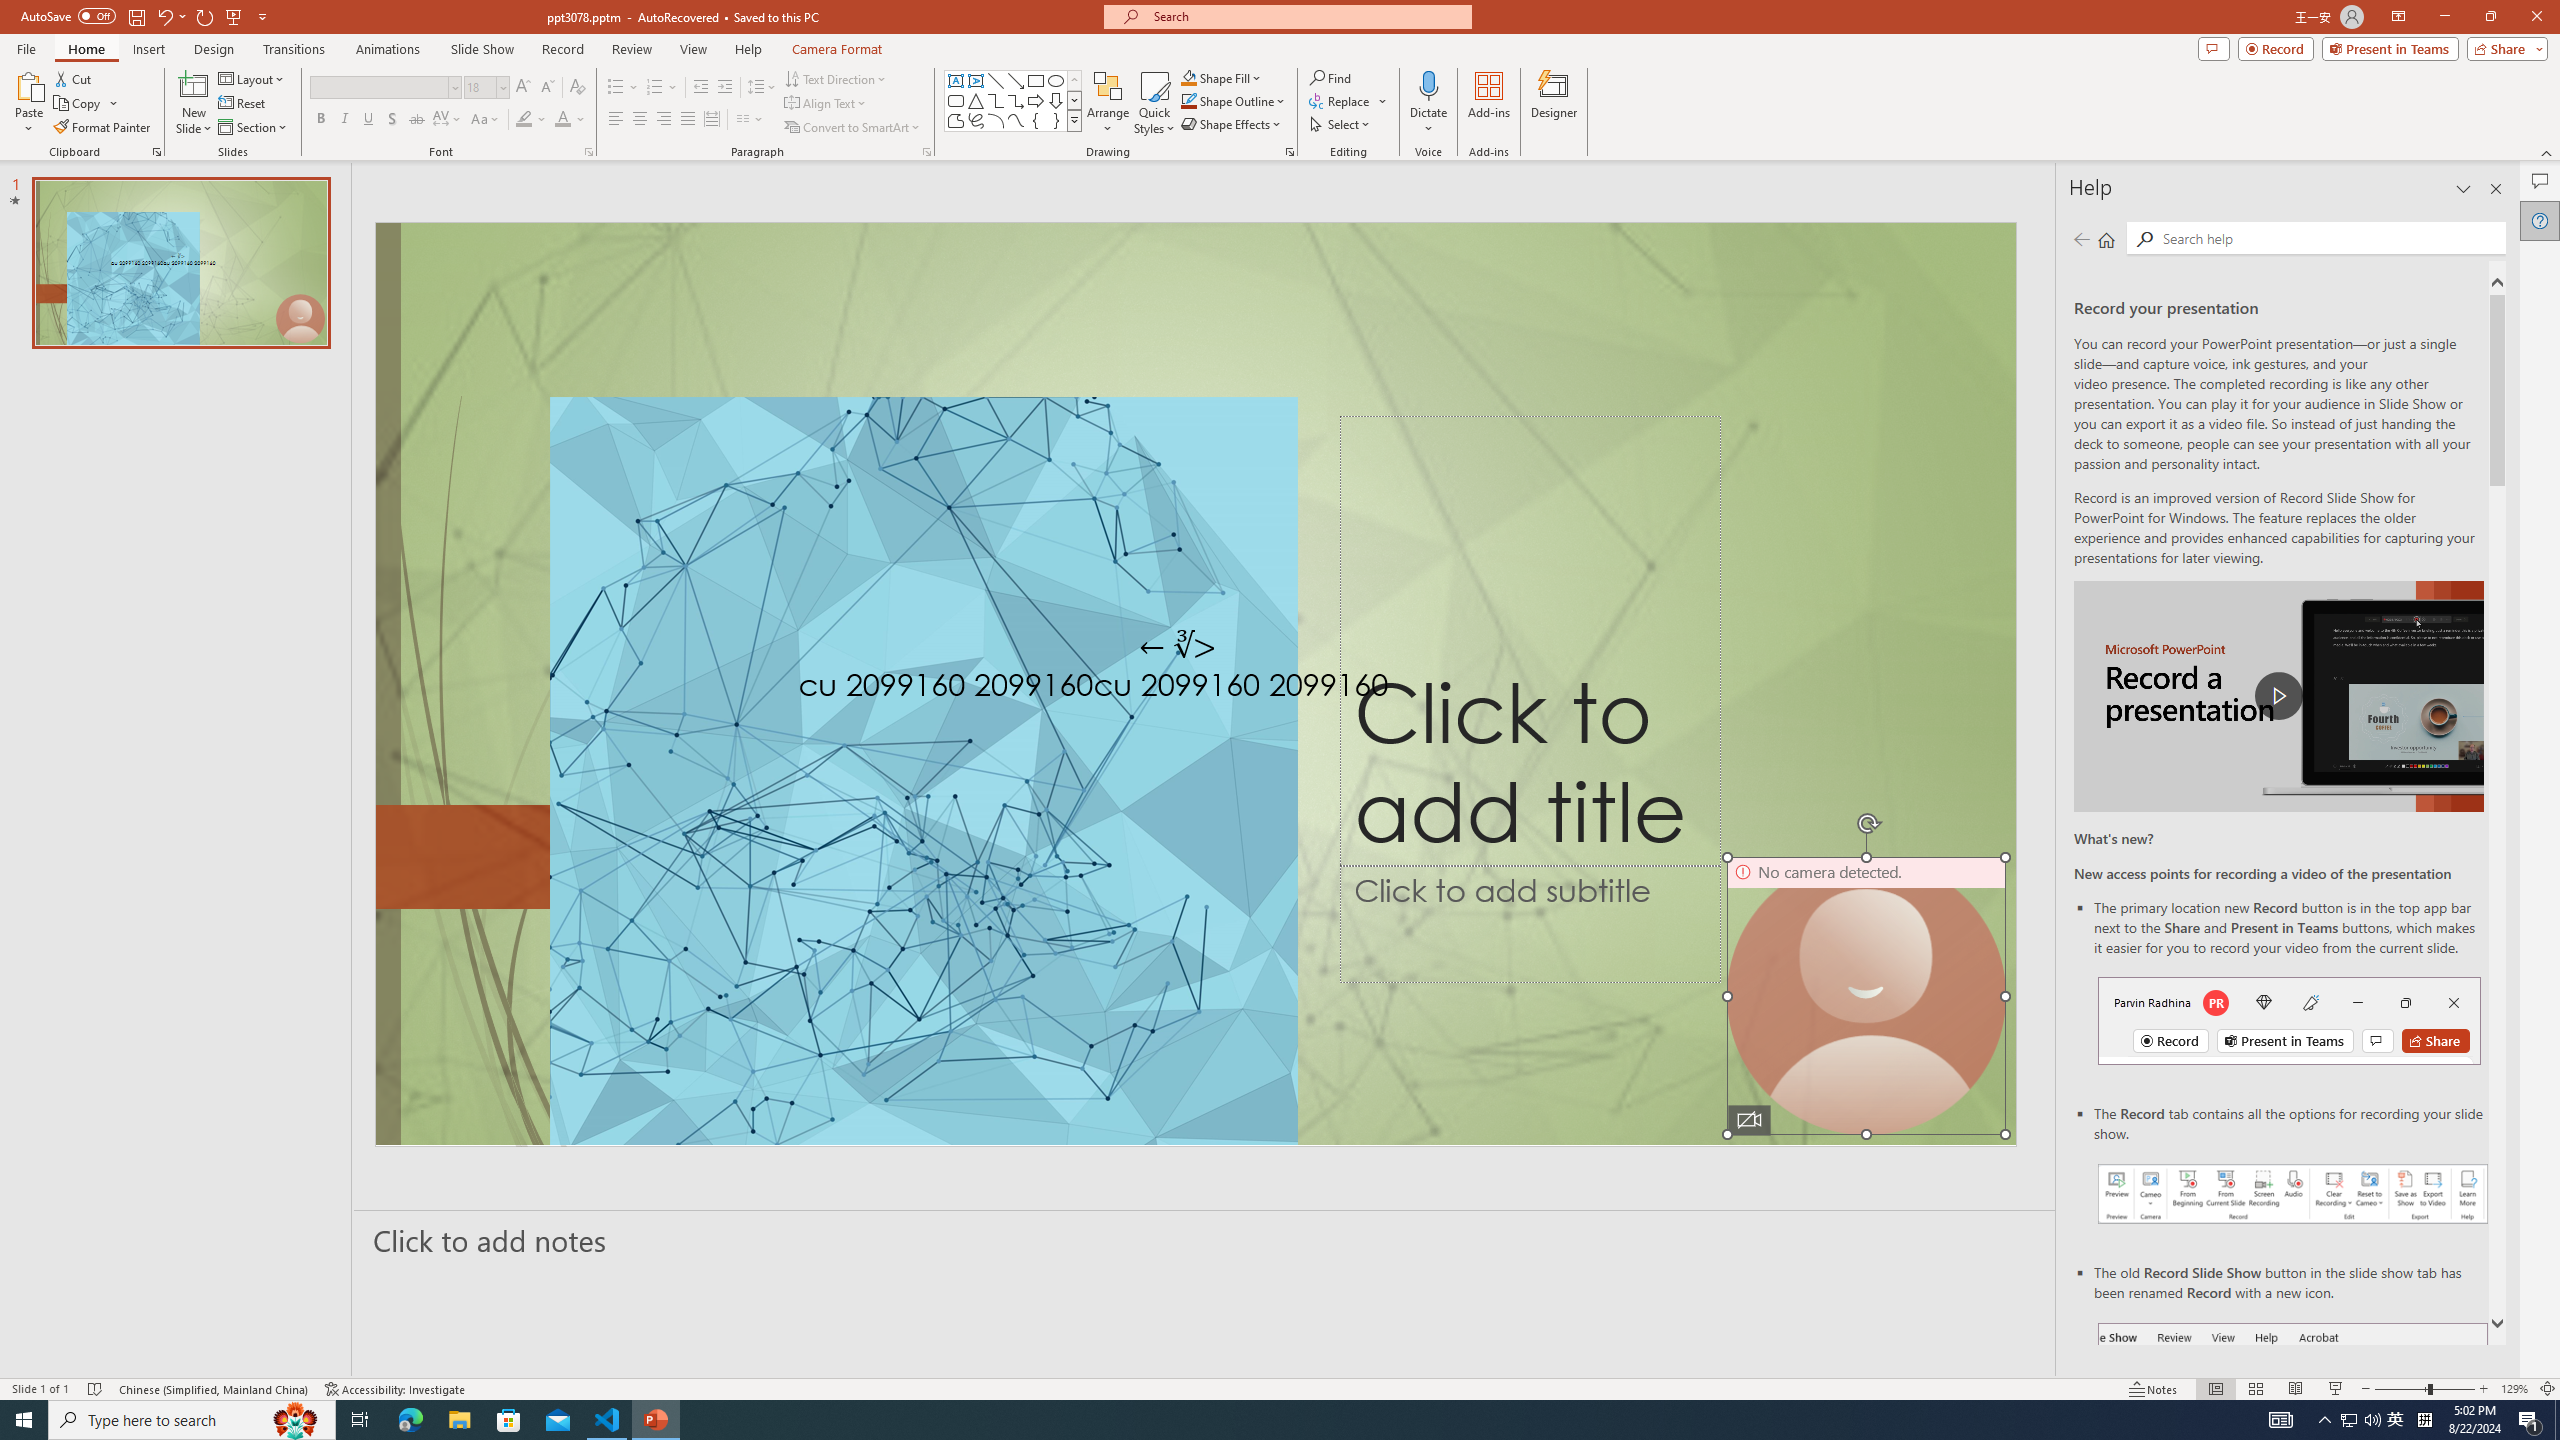 Image resolution: width=2560 pixels, height=1440 pixels. I want to click on An abstract genetic concept, so click(1196, 684).